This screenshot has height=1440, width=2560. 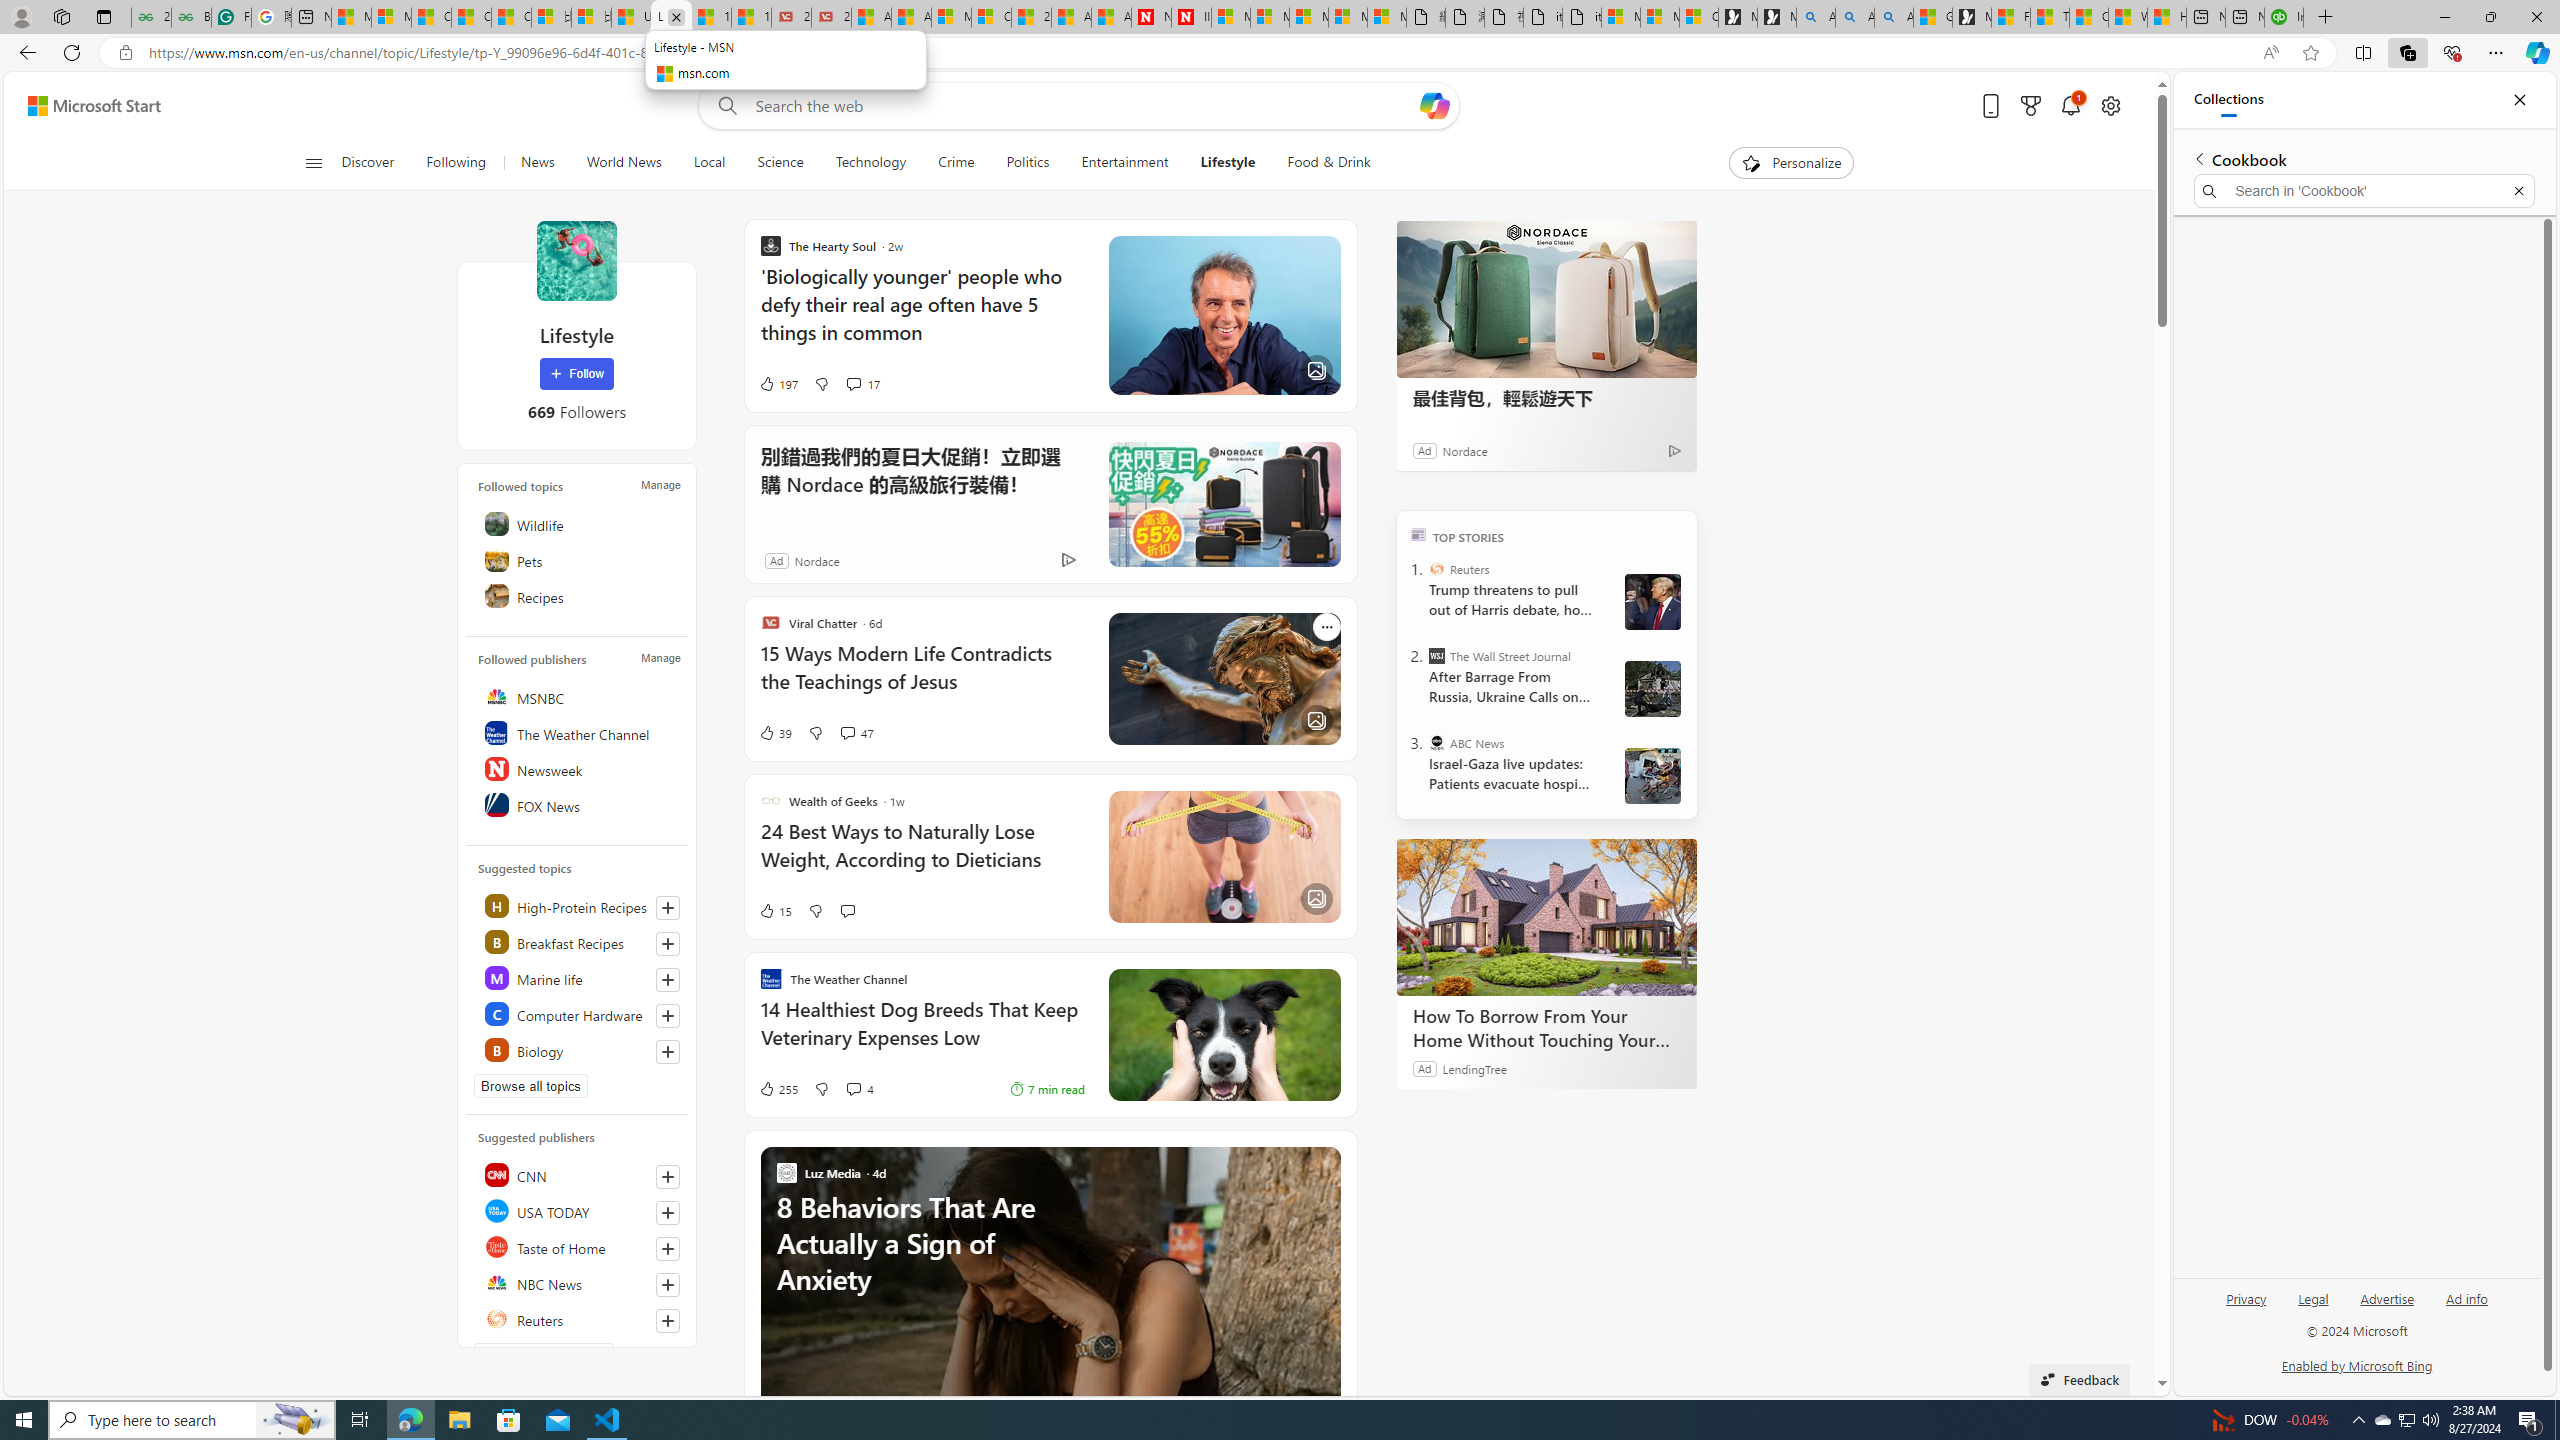 What do you see at coordinates (2070, 106) in the screenshot?
I see `Notifications` at bounding box center [2070, 106].